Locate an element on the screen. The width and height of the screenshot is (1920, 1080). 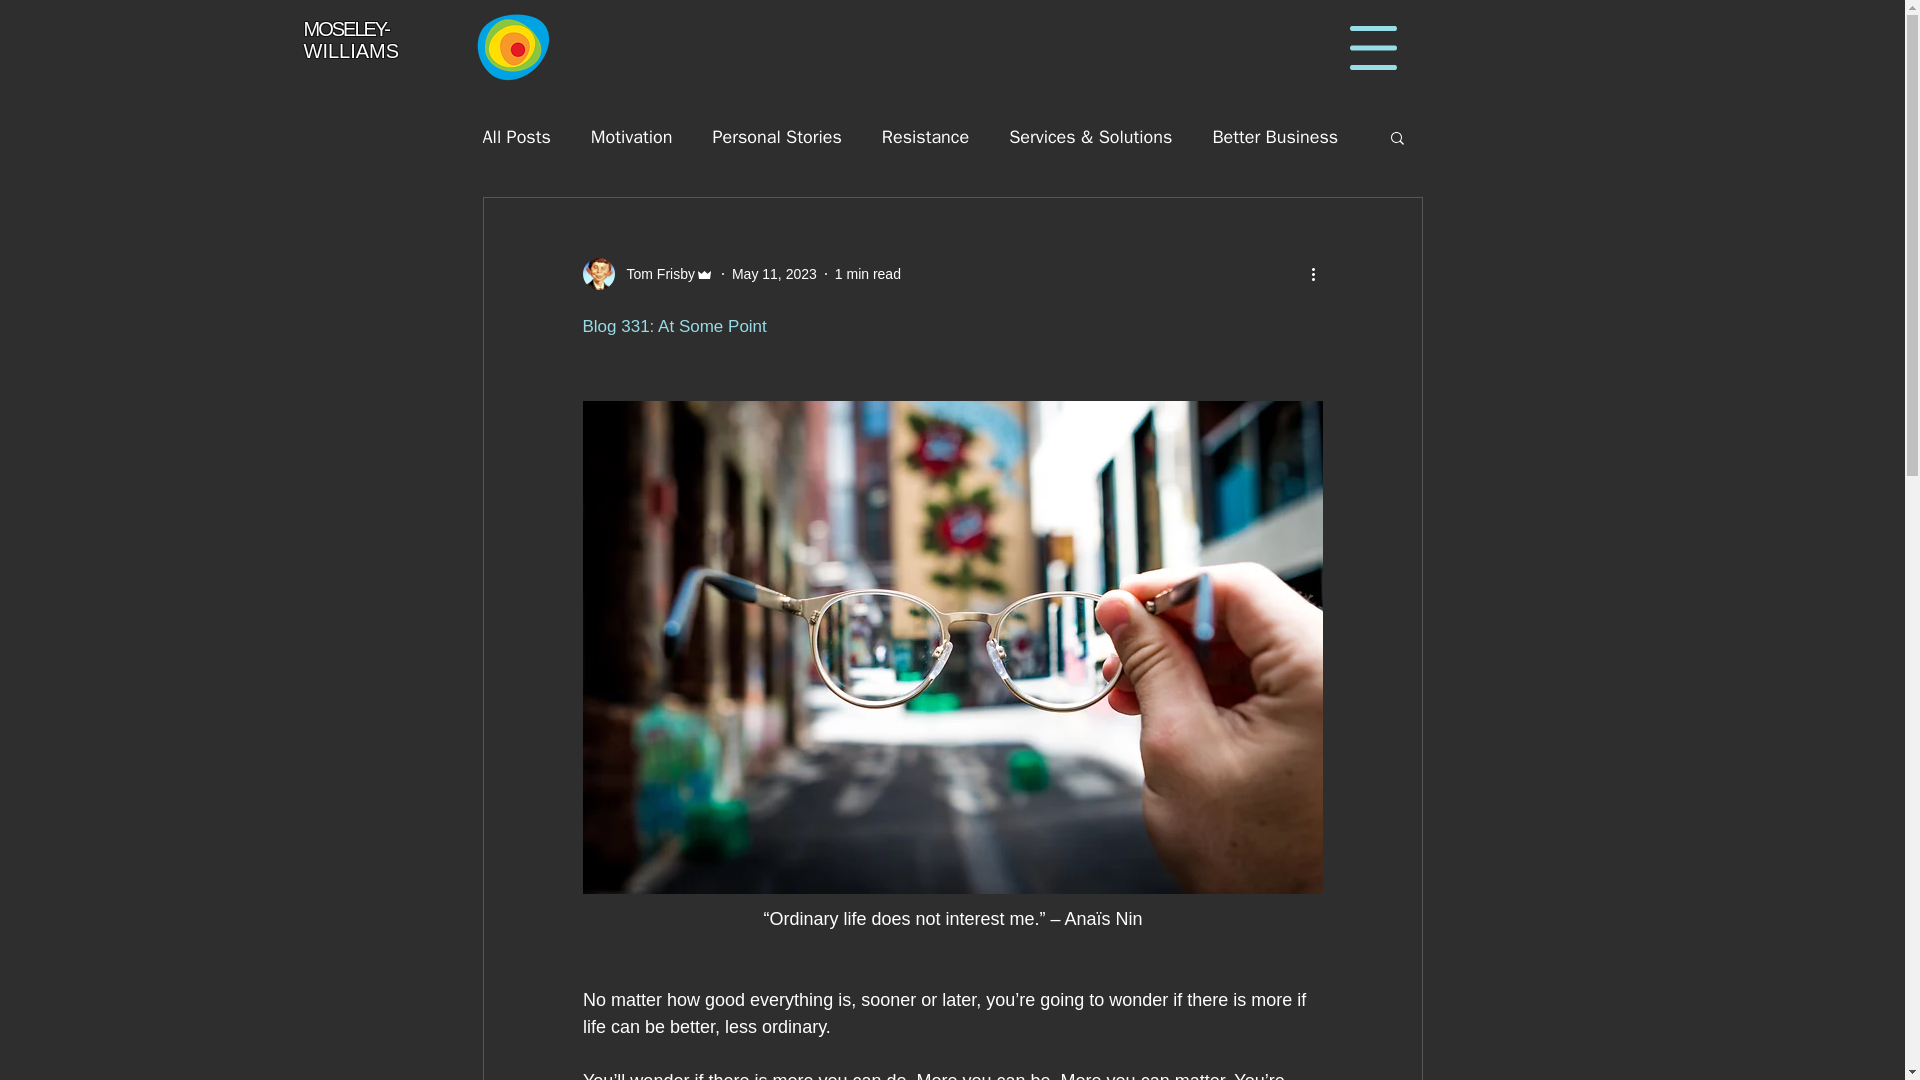
Personal Stories is located at coordinates (776, 137).